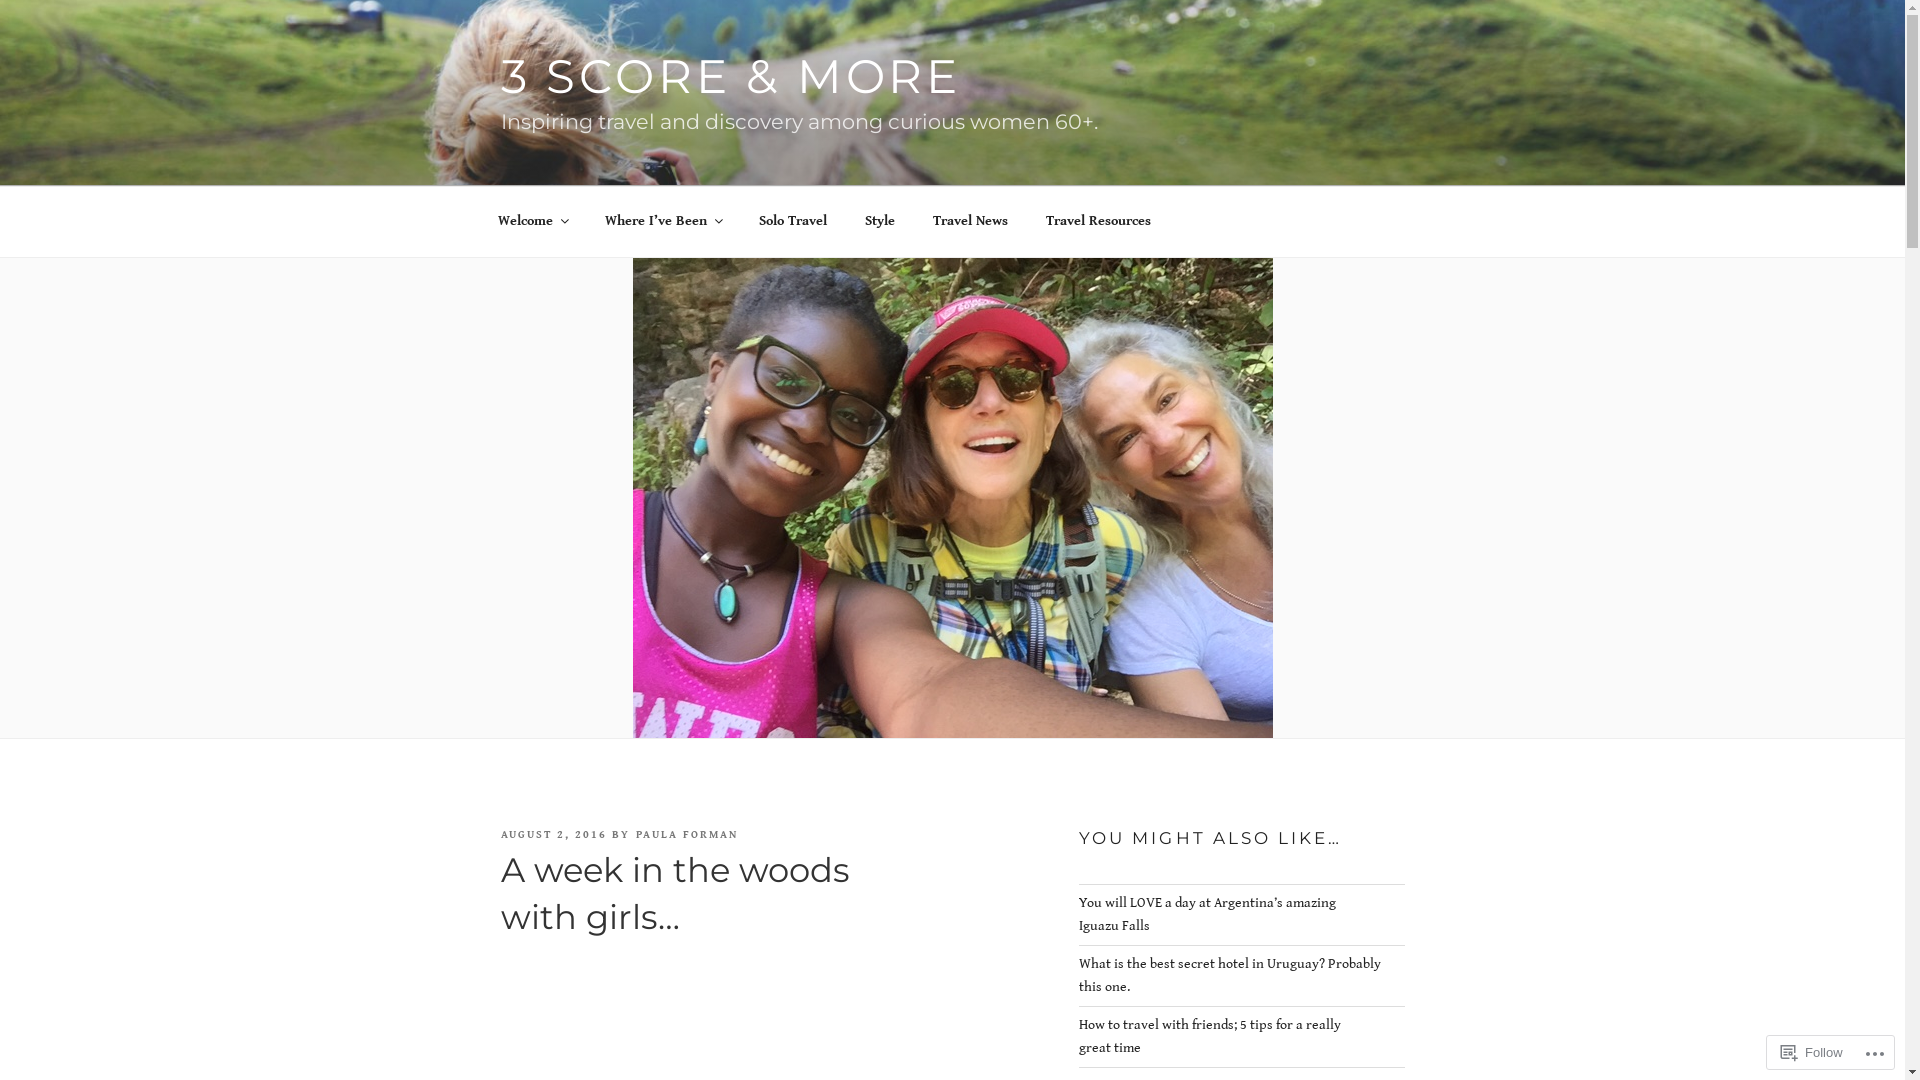  I want to click on 3 SCORE & MORE, so click(730, 76).